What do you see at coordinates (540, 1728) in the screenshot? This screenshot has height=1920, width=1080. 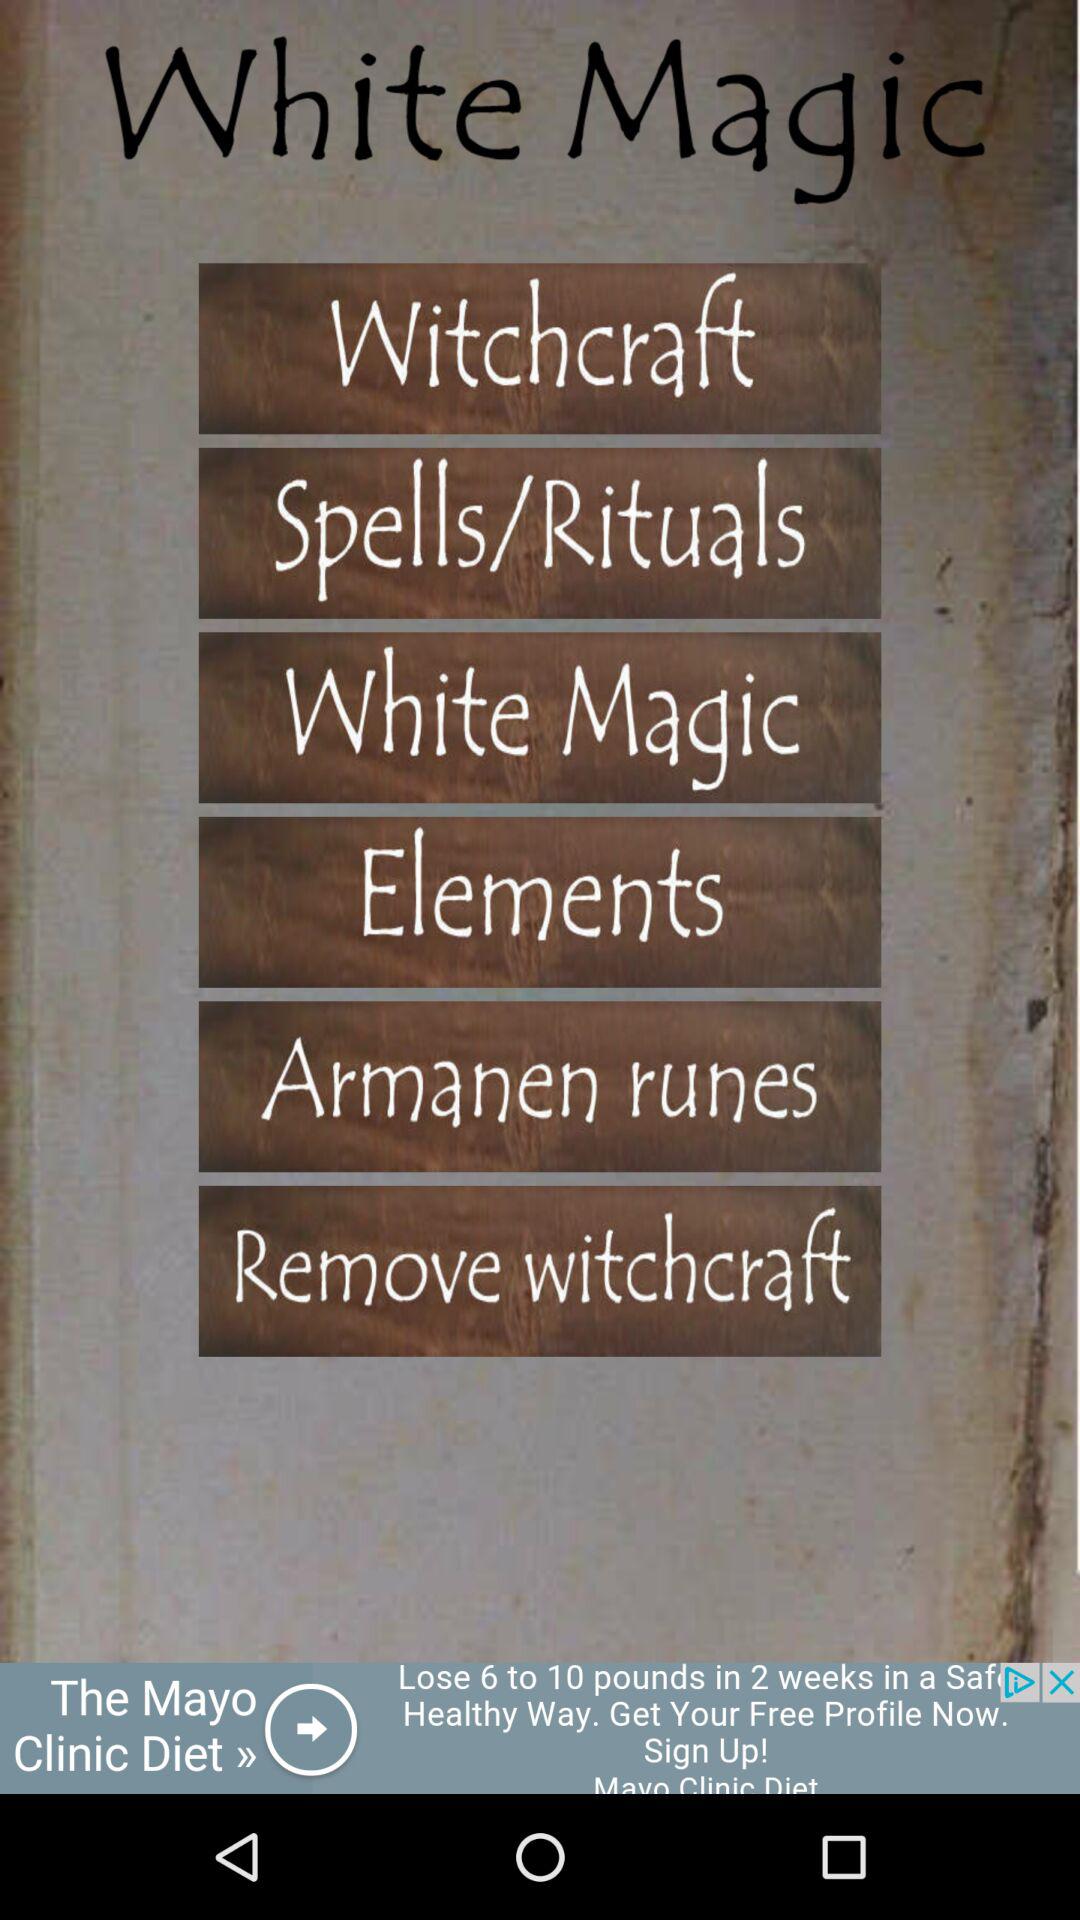 I see `see advertisement` at bounding box center [540, 1728].